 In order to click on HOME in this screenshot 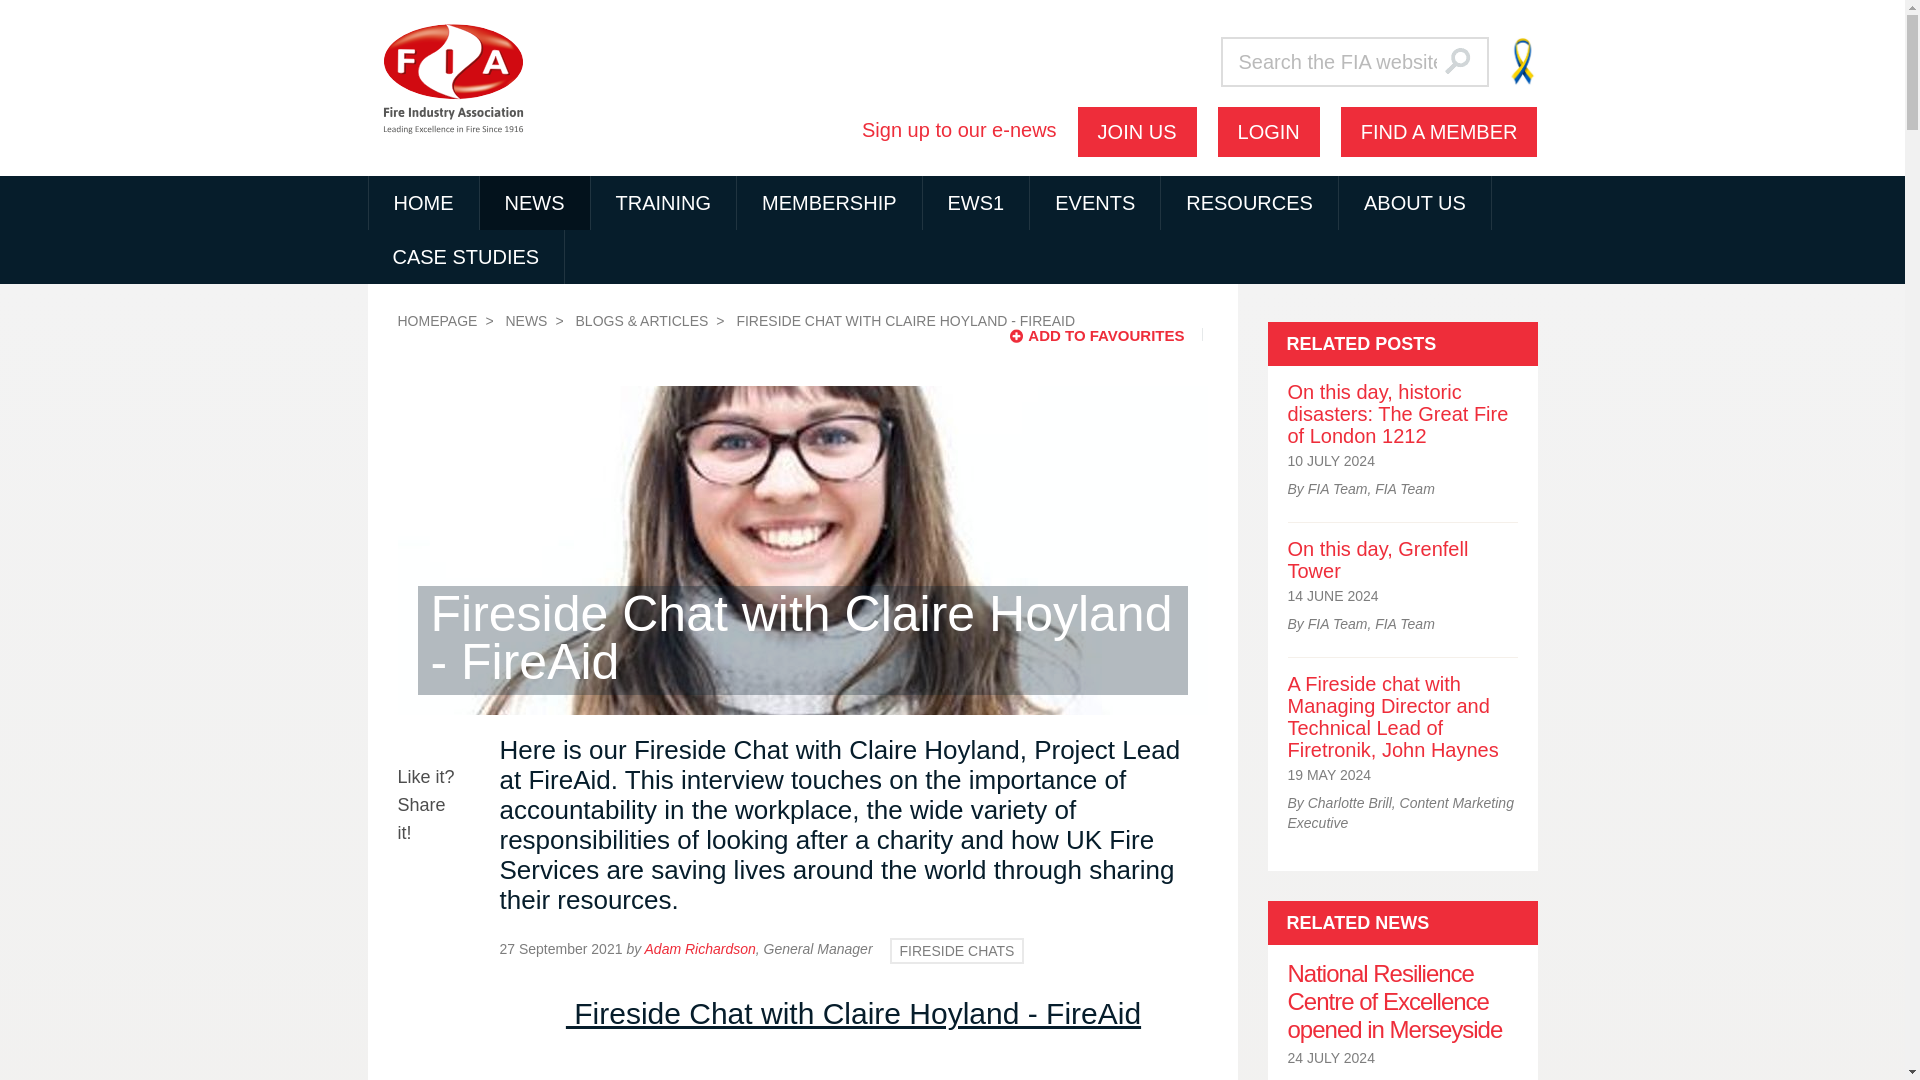, I will do `click(423, 203)`.